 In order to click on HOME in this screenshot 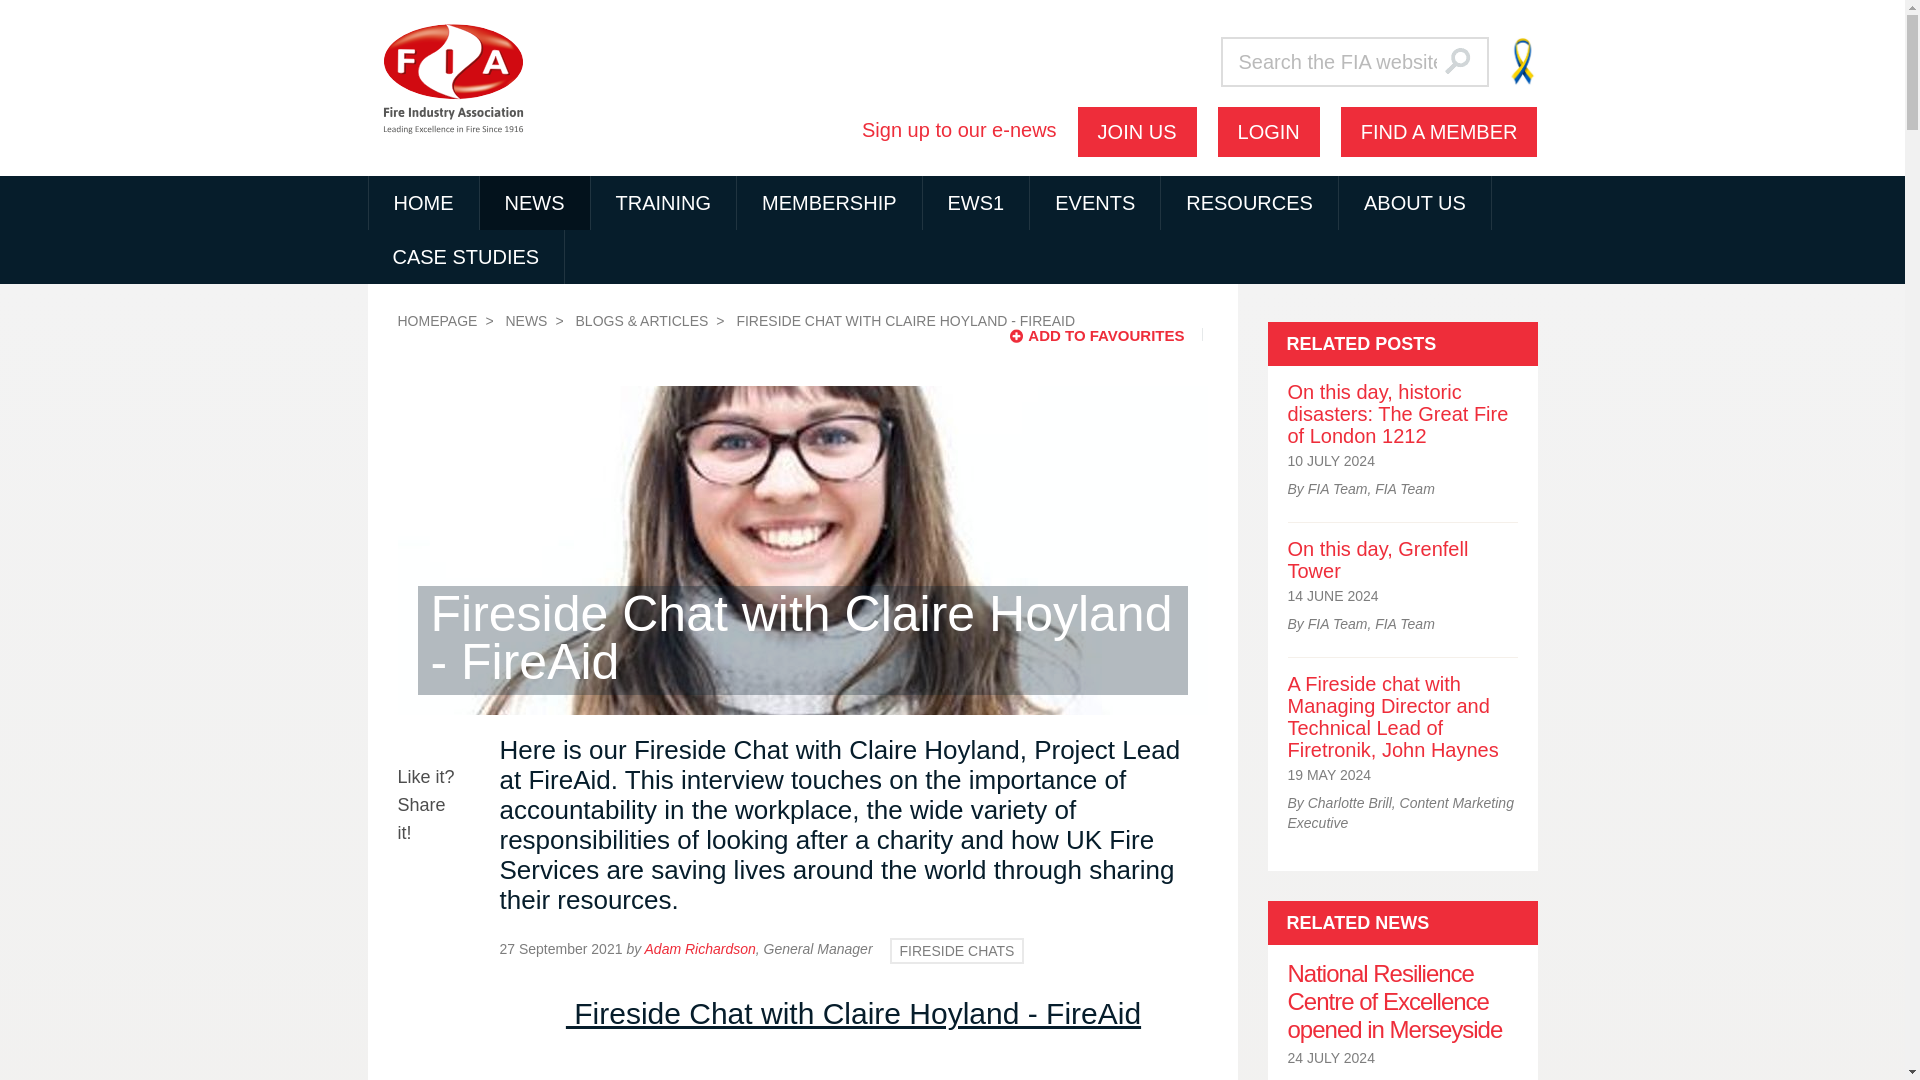, I will do `click(423, 203)`.